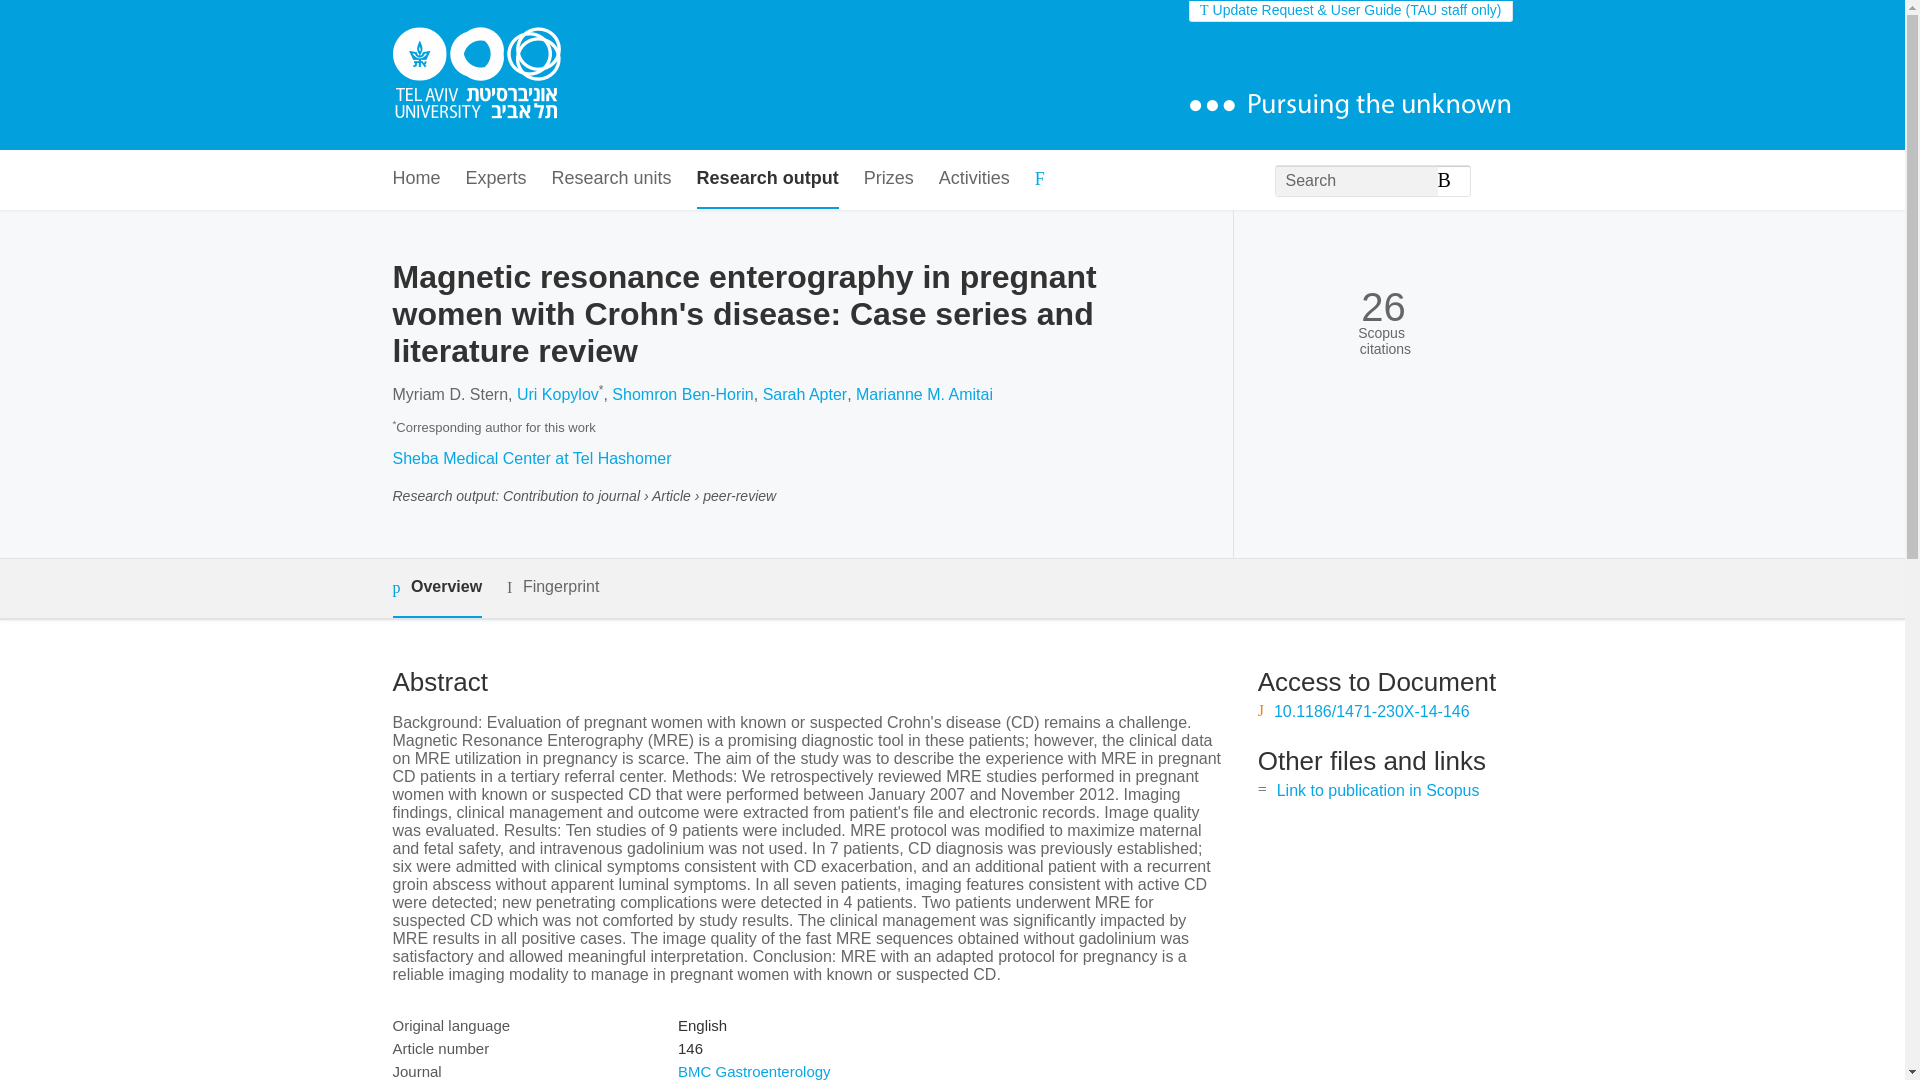  Describe the element at coordinates (1378, 790) in the screenshot. I see `Link to publication in Scopus` at that location.